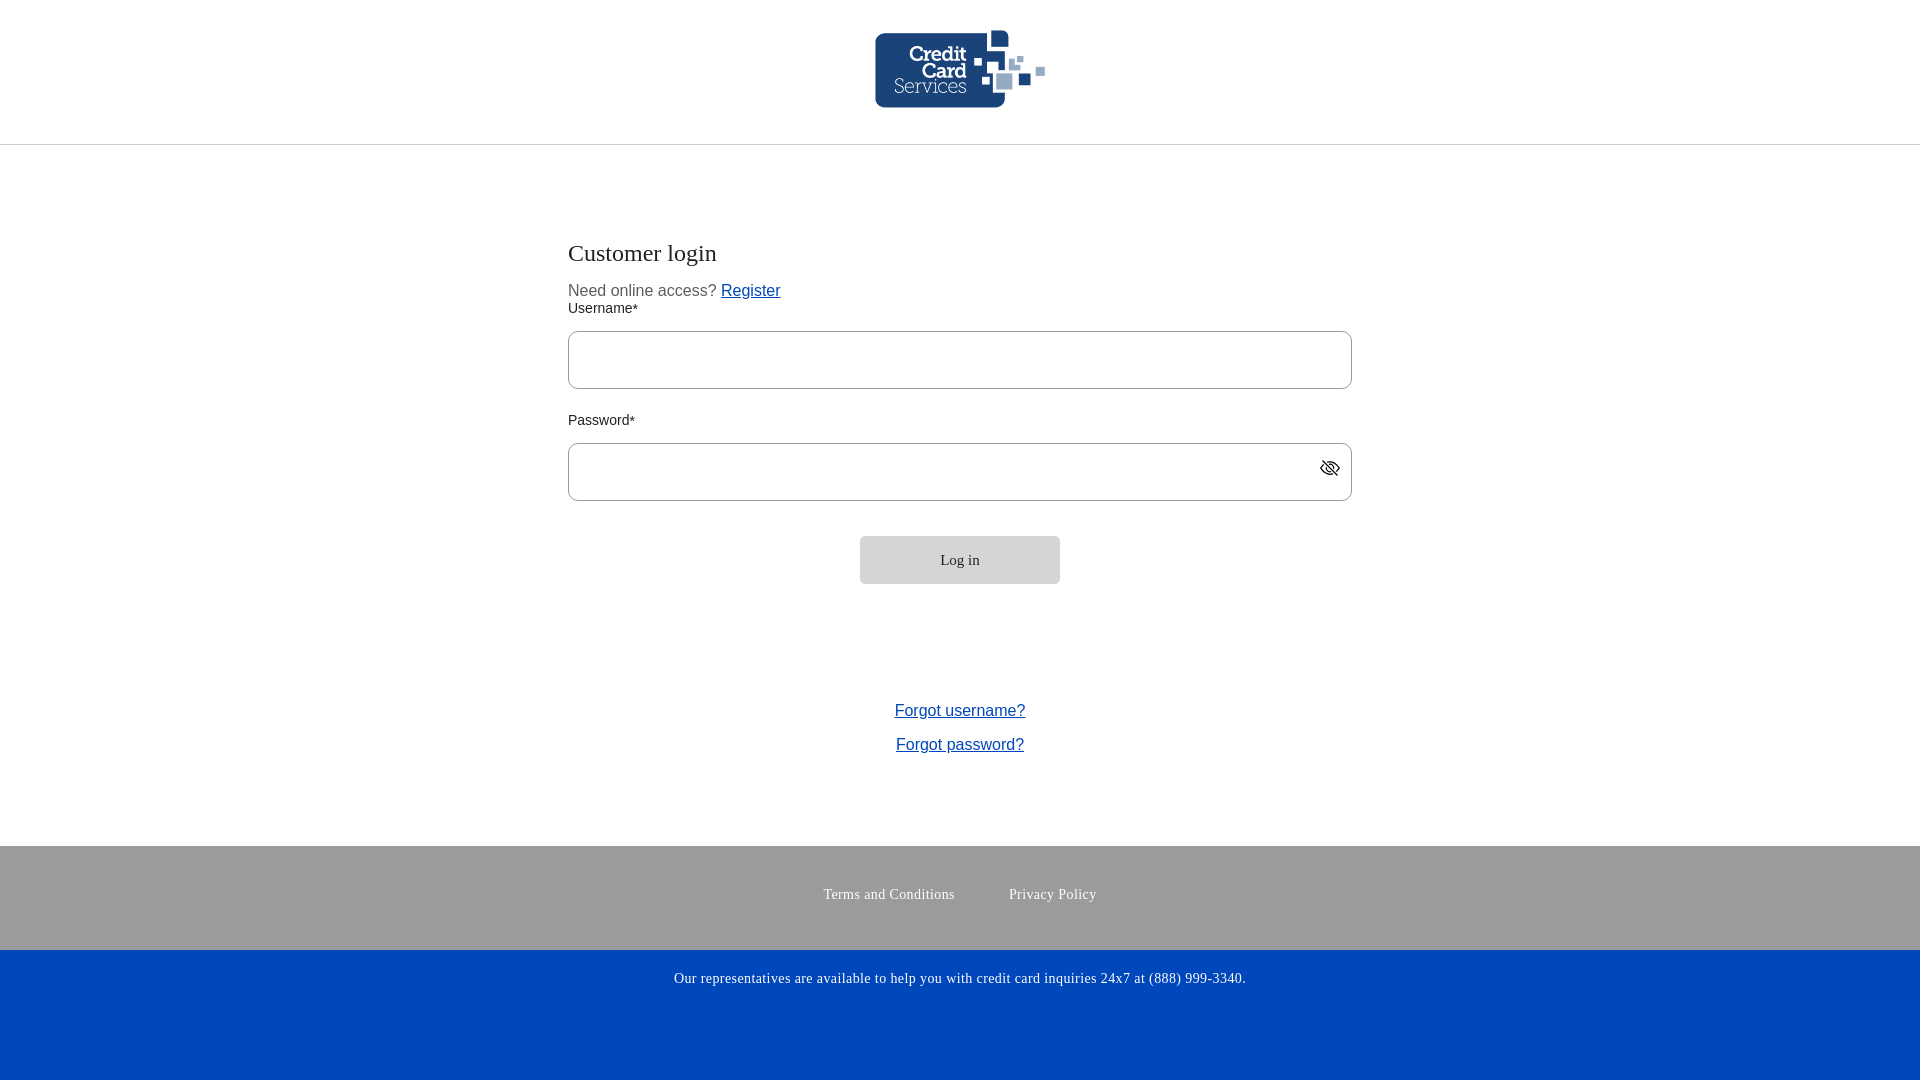 The height and width of the screenshot is (1080, 1920). I want to click on Register, so click(751, 290).